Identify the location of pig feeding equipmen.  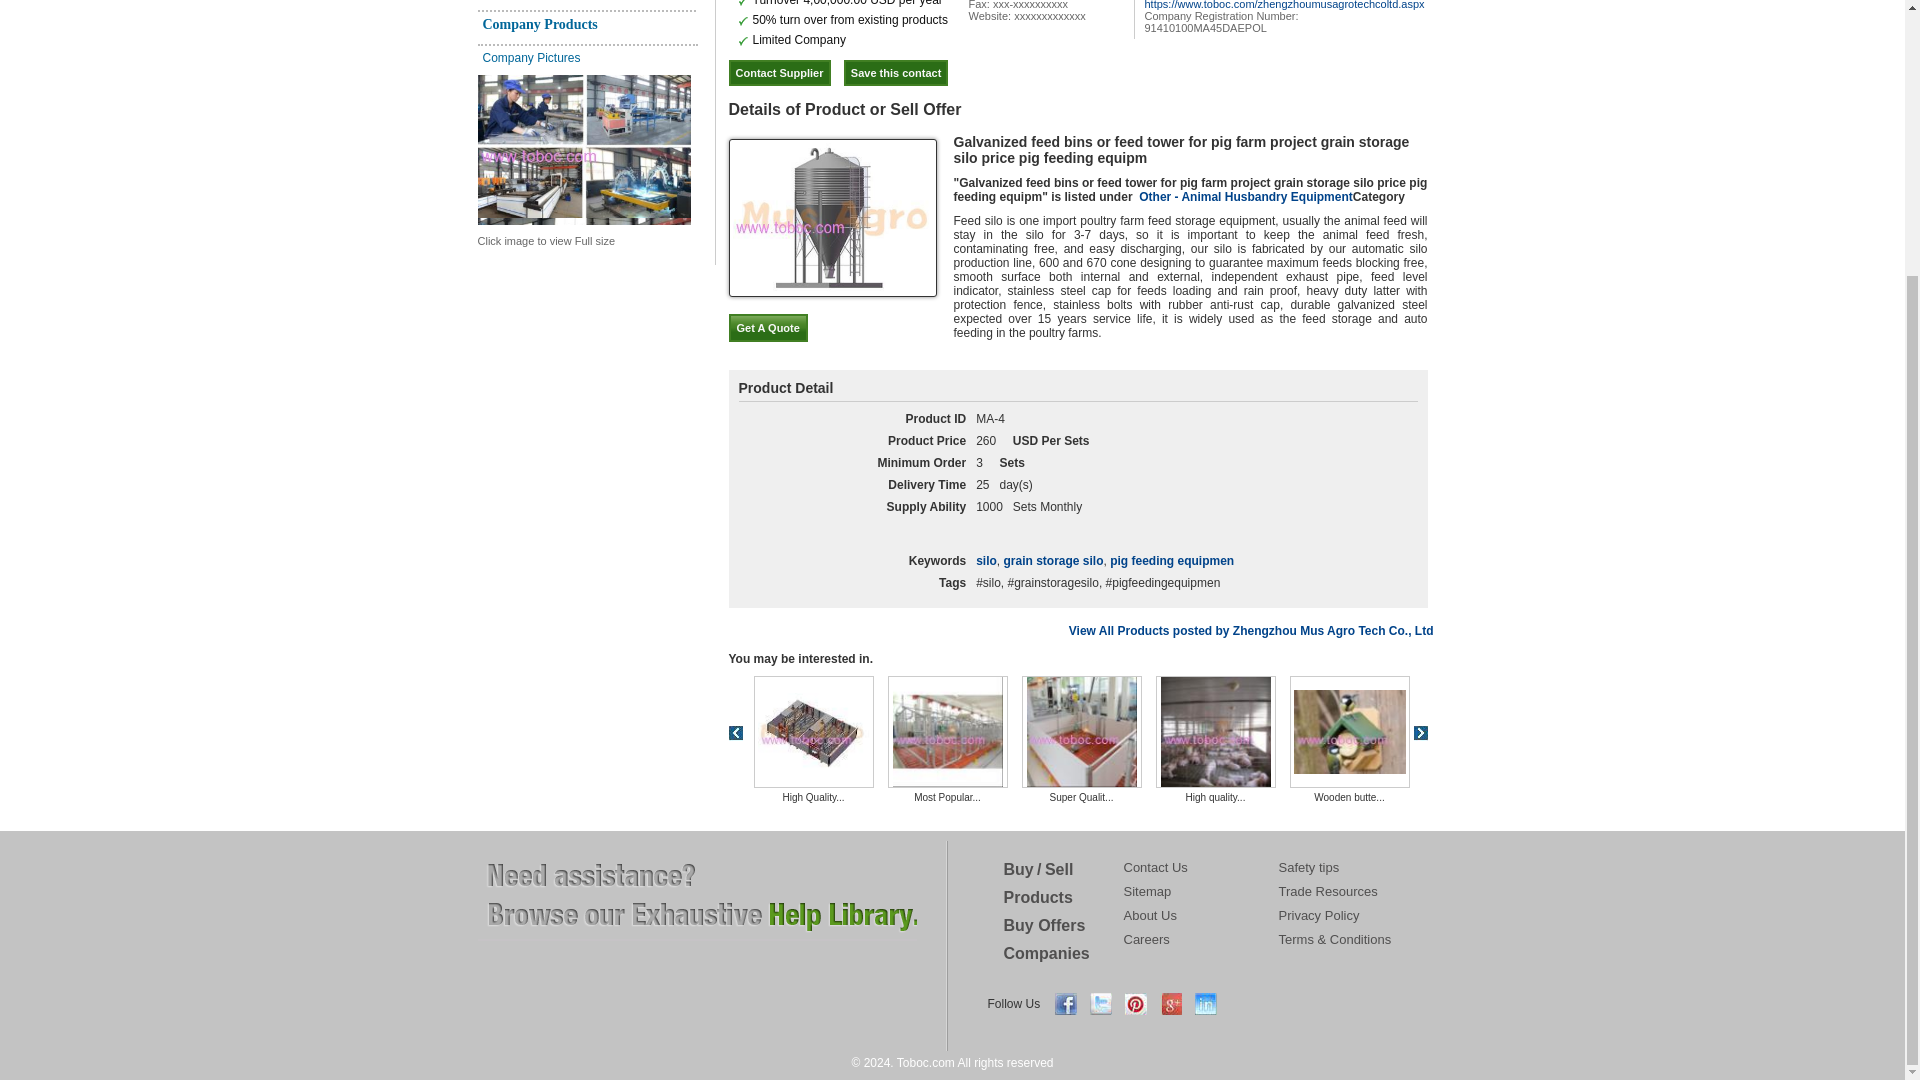
(1172, 562).